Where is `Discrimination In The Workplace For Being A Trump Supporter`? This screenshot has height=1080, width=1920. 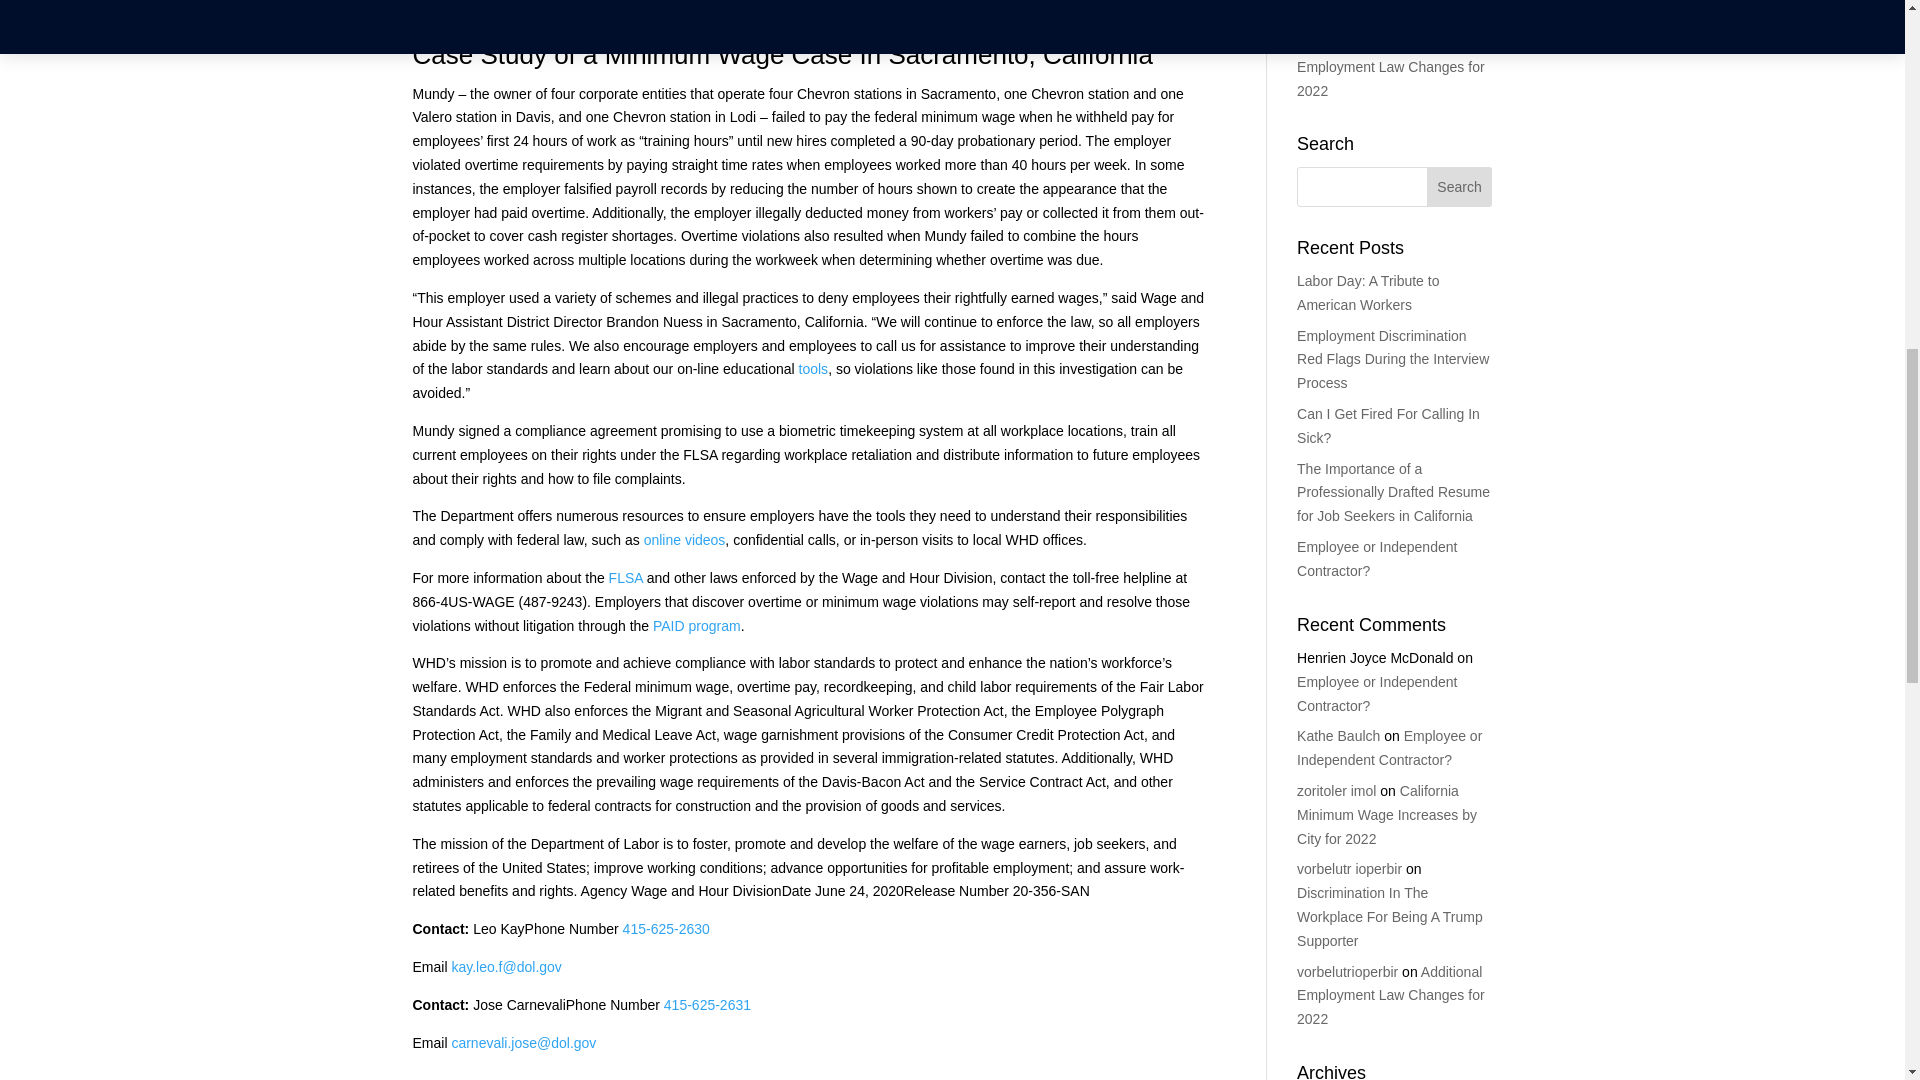
Discrimination In The Workplace For Being A Trump Supporter is located at coordinates (1390, 10).